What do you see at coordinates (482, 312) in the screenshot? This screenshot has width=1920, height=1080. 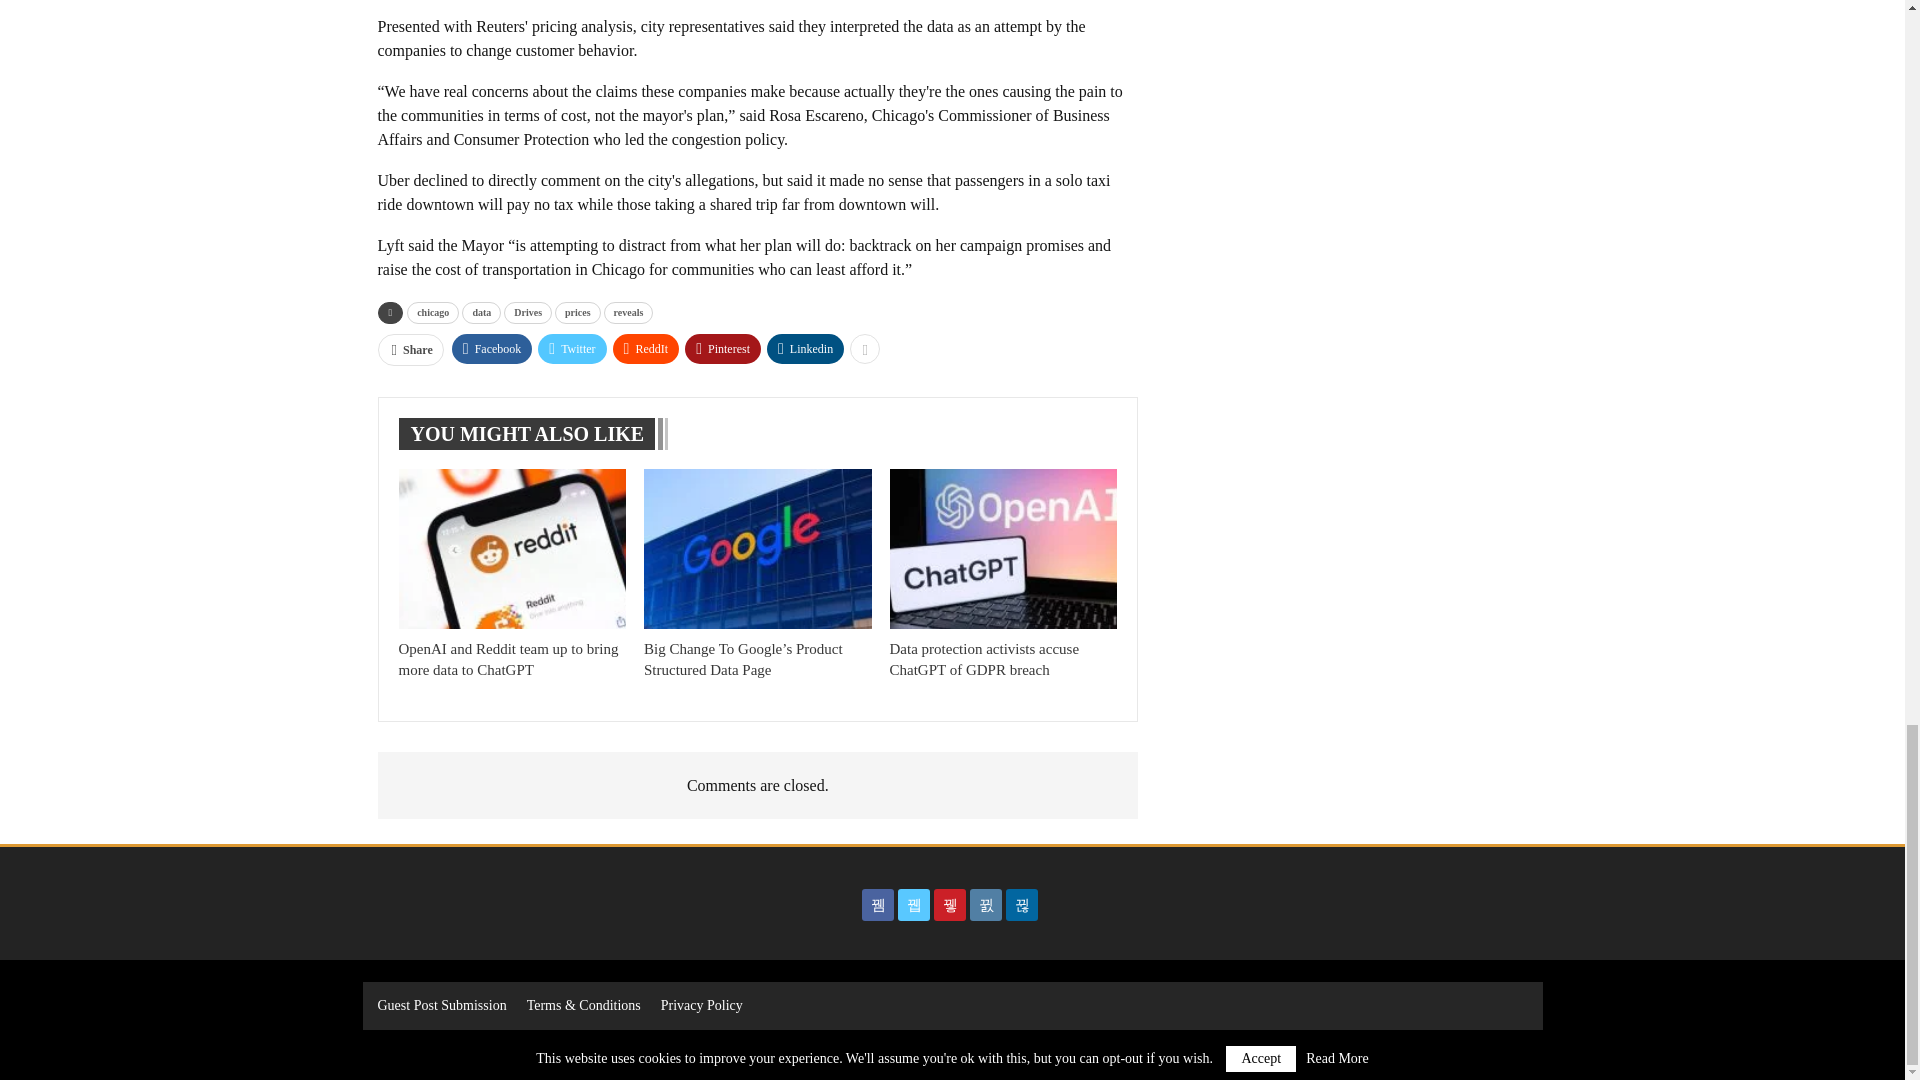 I see `data` at bounding box center [482, 312].